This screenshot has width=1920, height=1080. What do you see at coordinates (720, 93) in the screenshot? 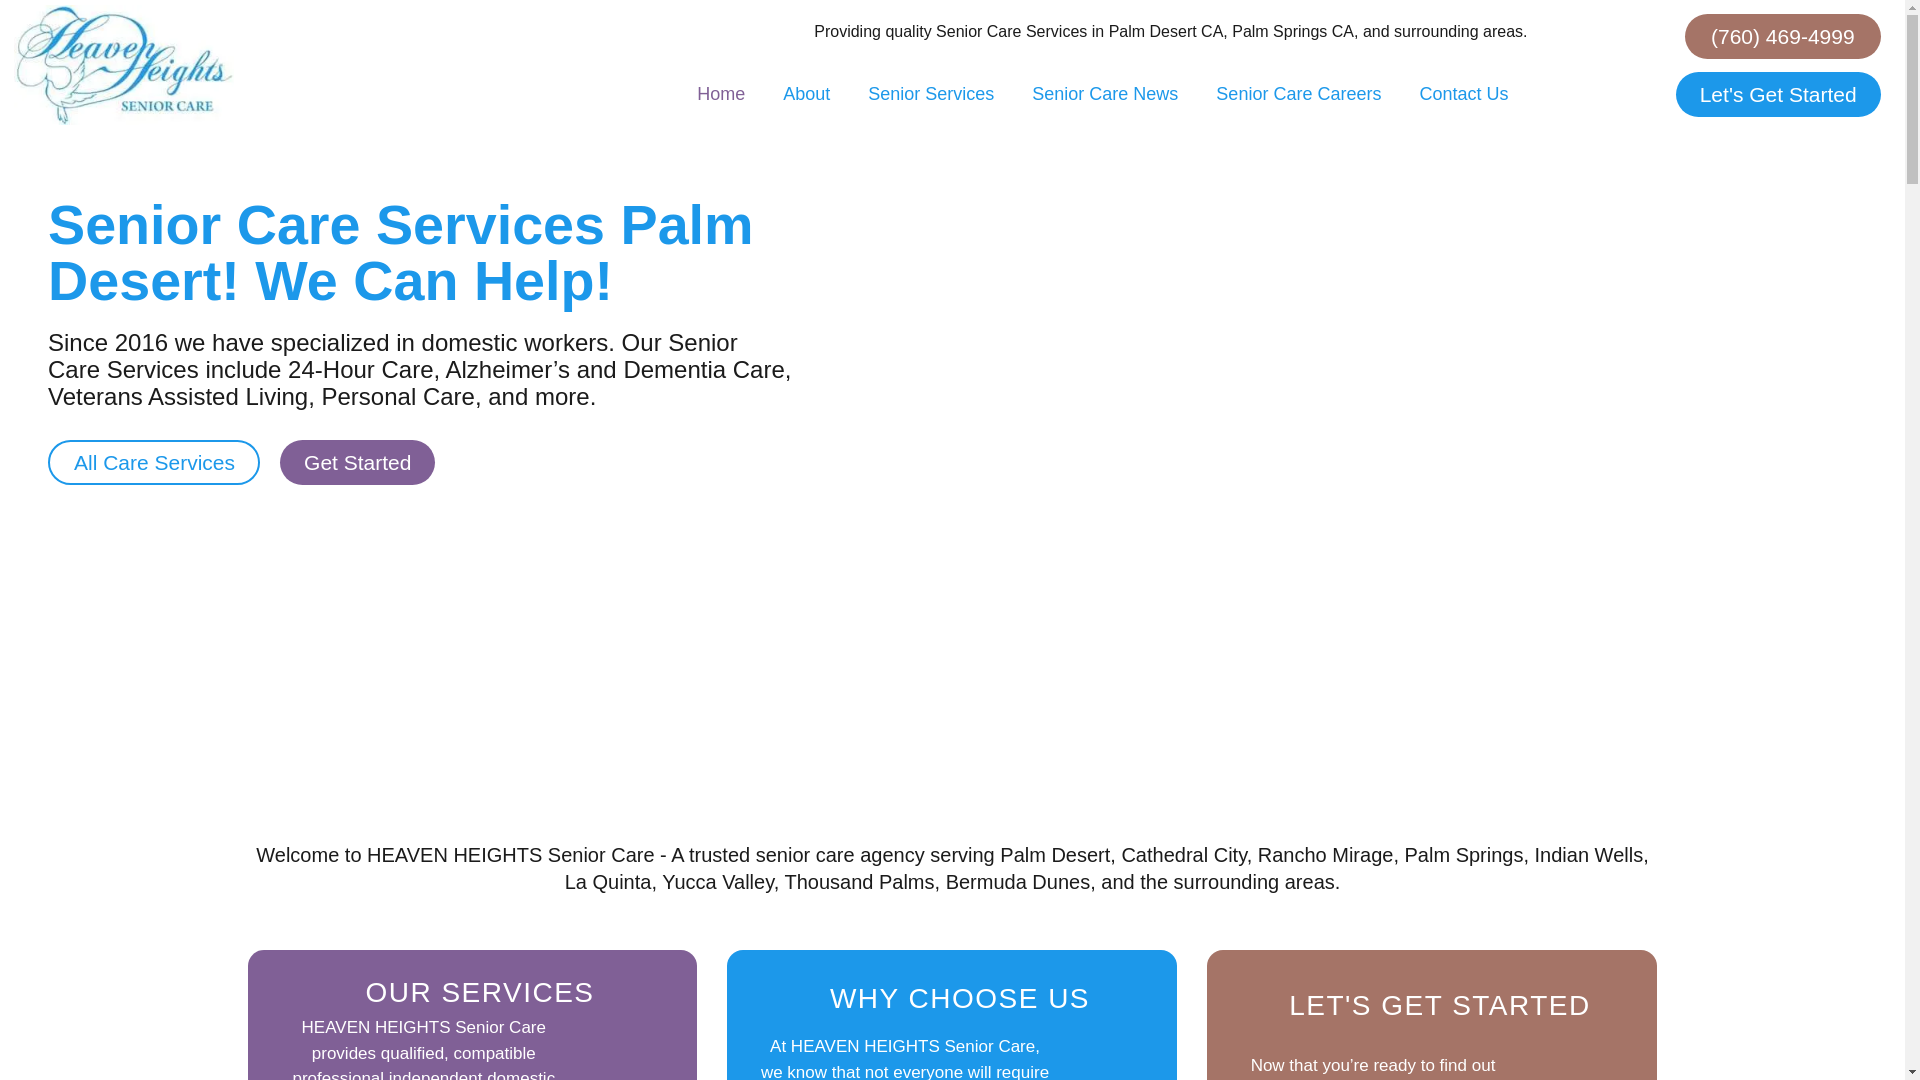
I see `Home` at bounding box center [720, 93].